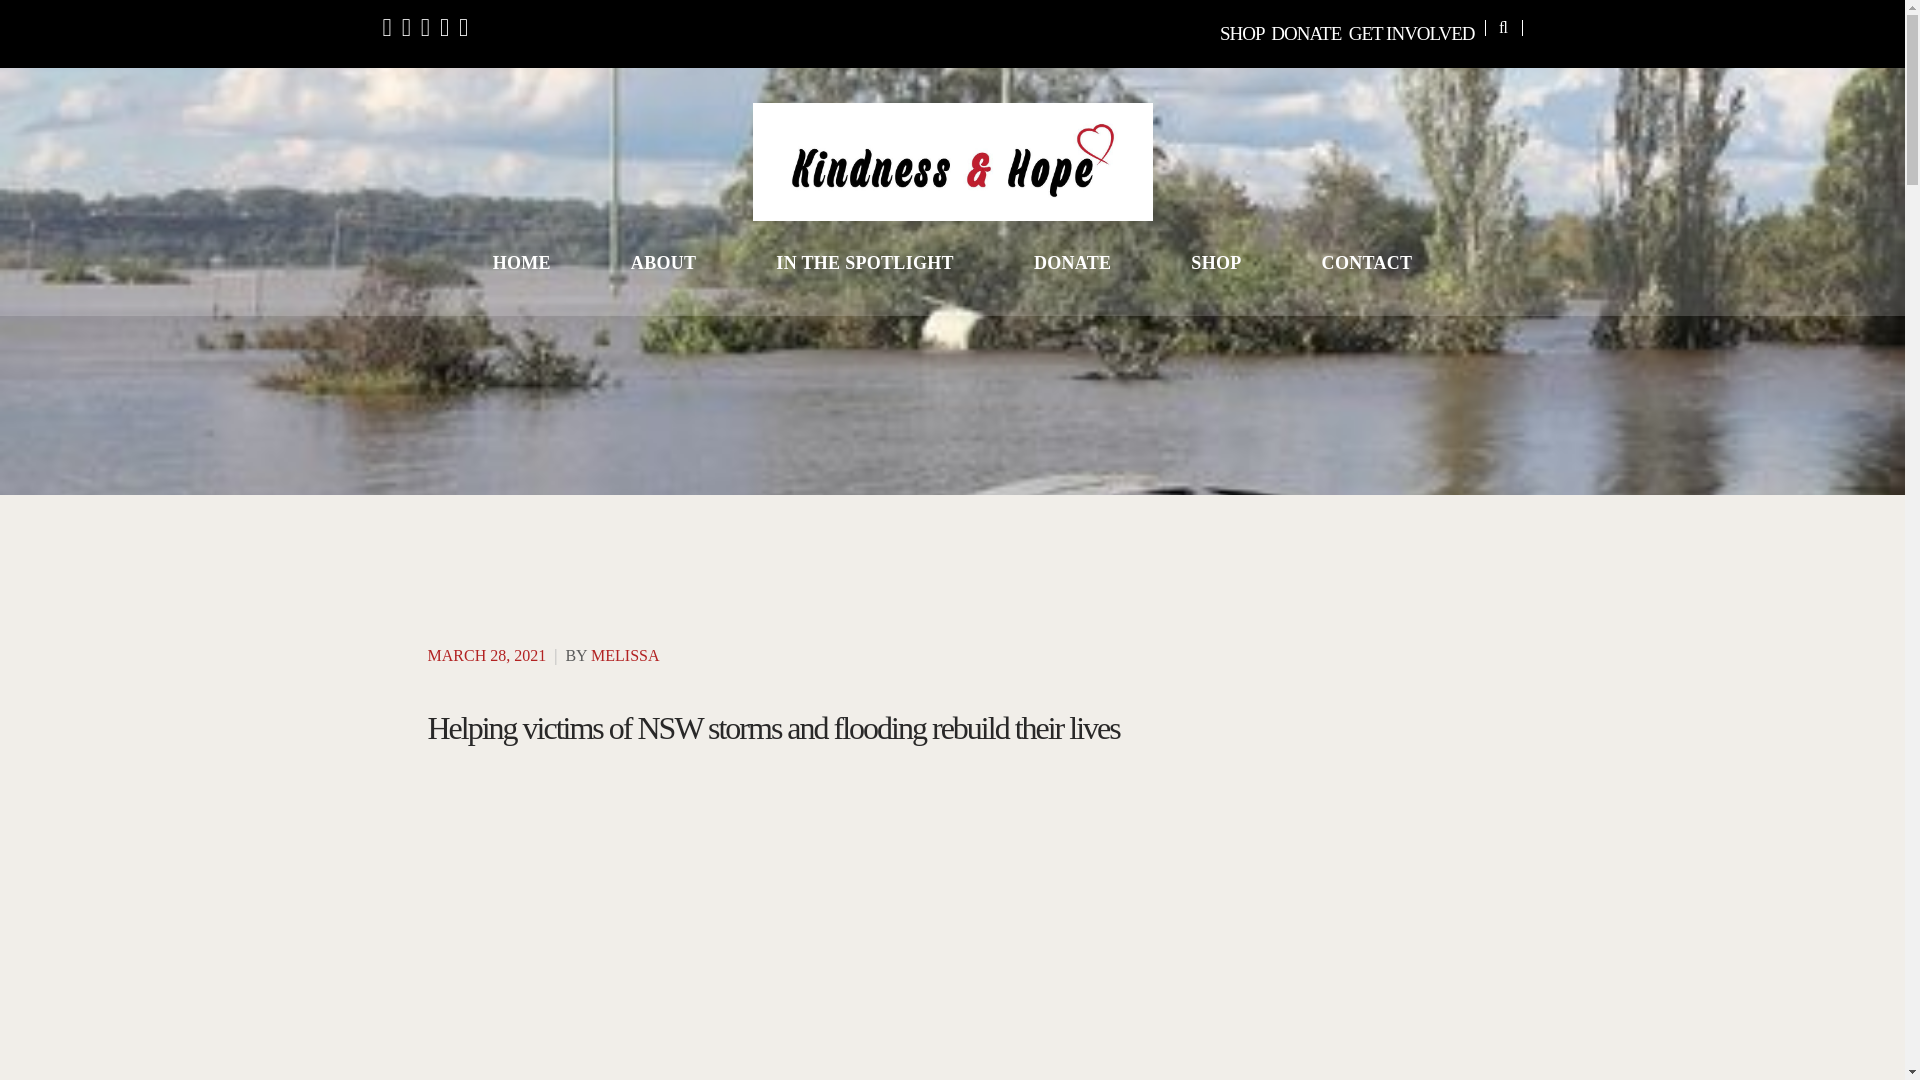  Describe the element at coordinates (1241, 33) in the screenshot. I see `SHOP` at that location.